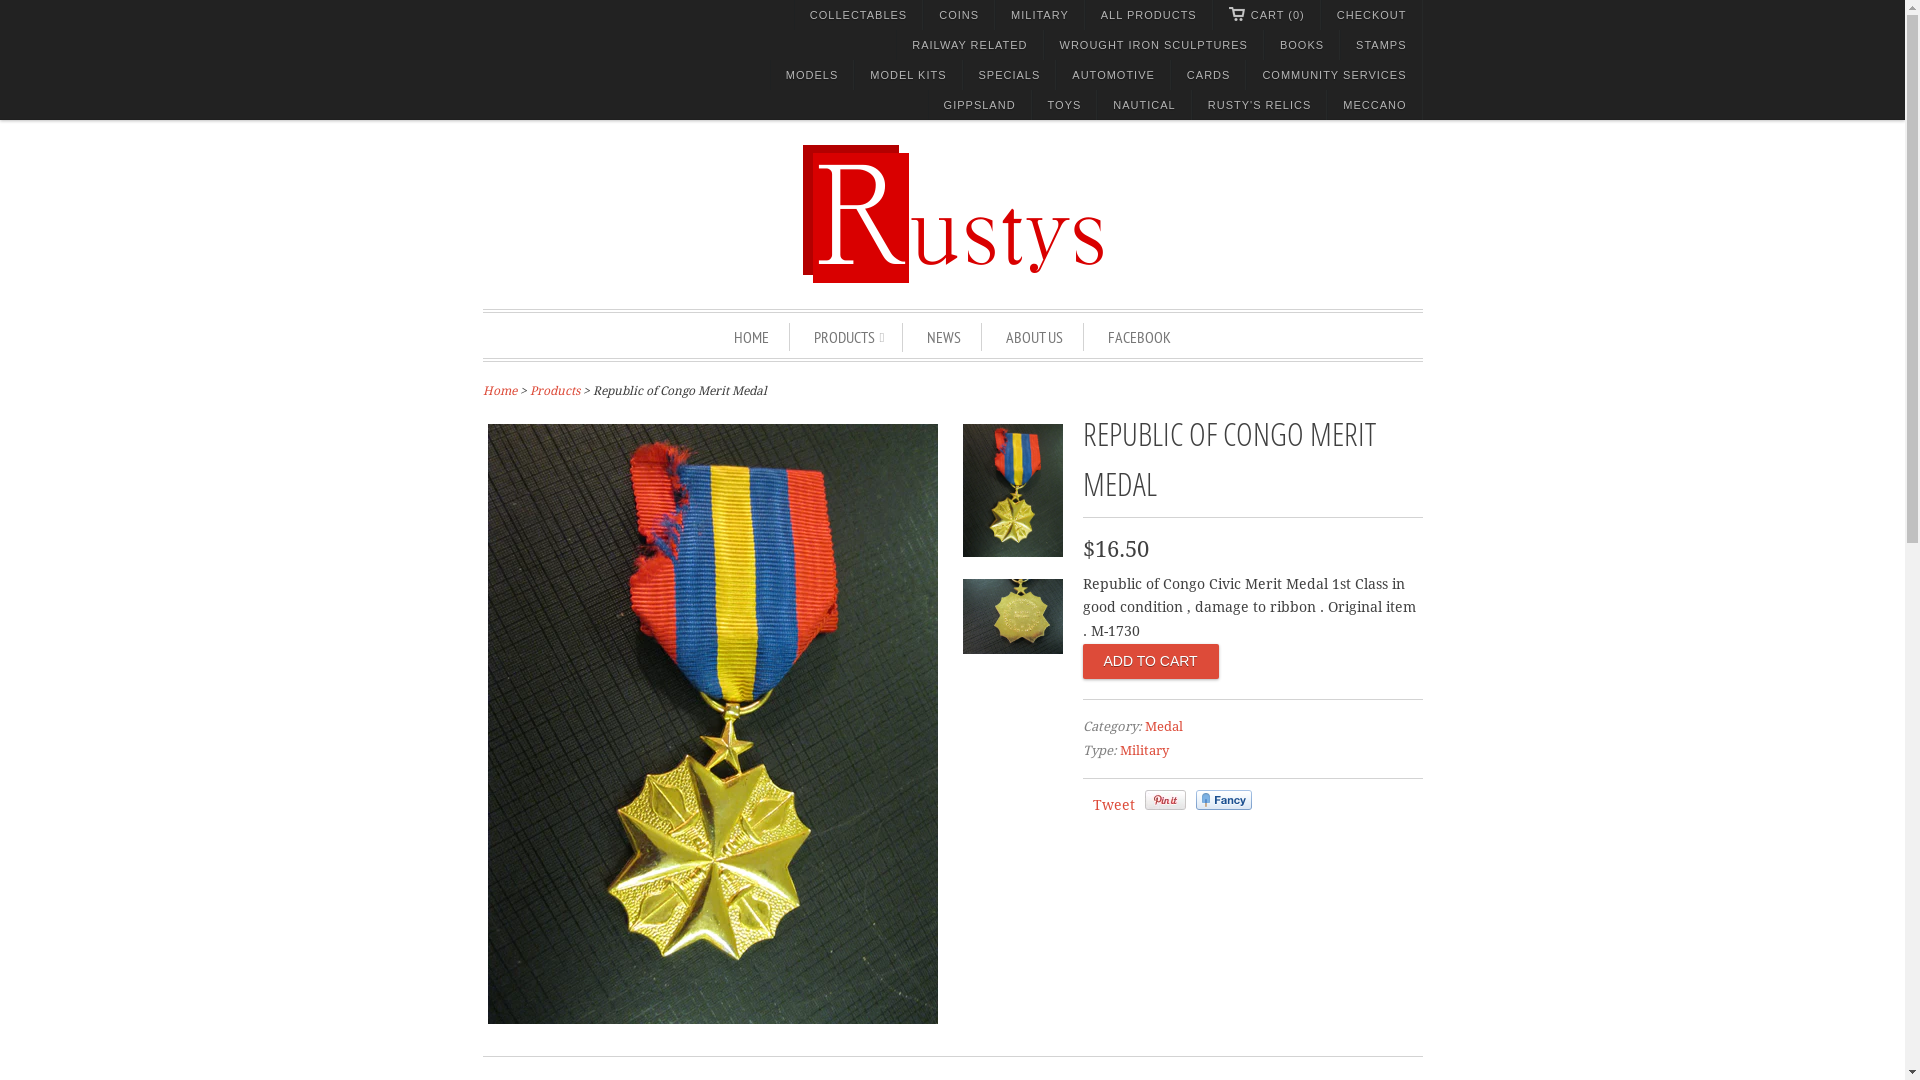 Image resolution: width=1920 pixels, height=1080 pixels. I want to click on COLLECTABLES, so click(858, 15).